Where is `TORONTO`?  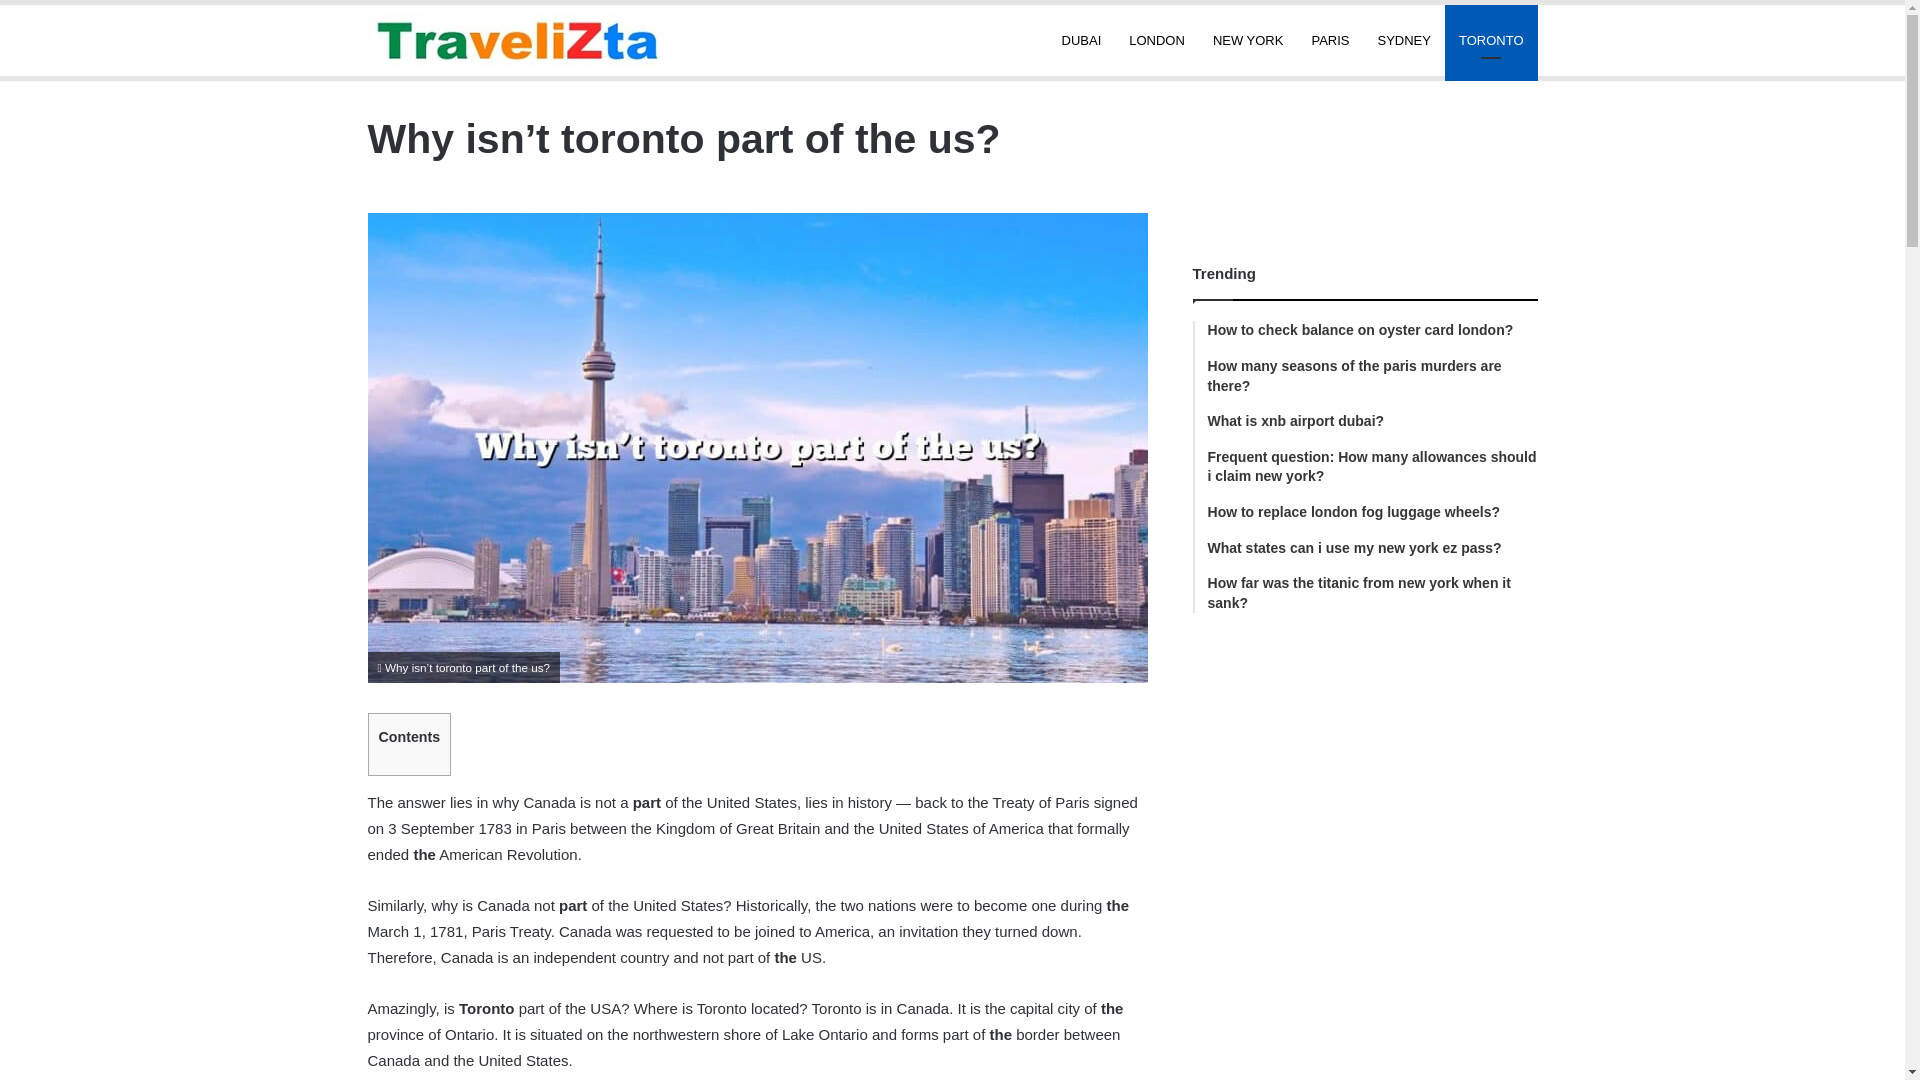
TORONTO is located at coordinates (1491, 40).